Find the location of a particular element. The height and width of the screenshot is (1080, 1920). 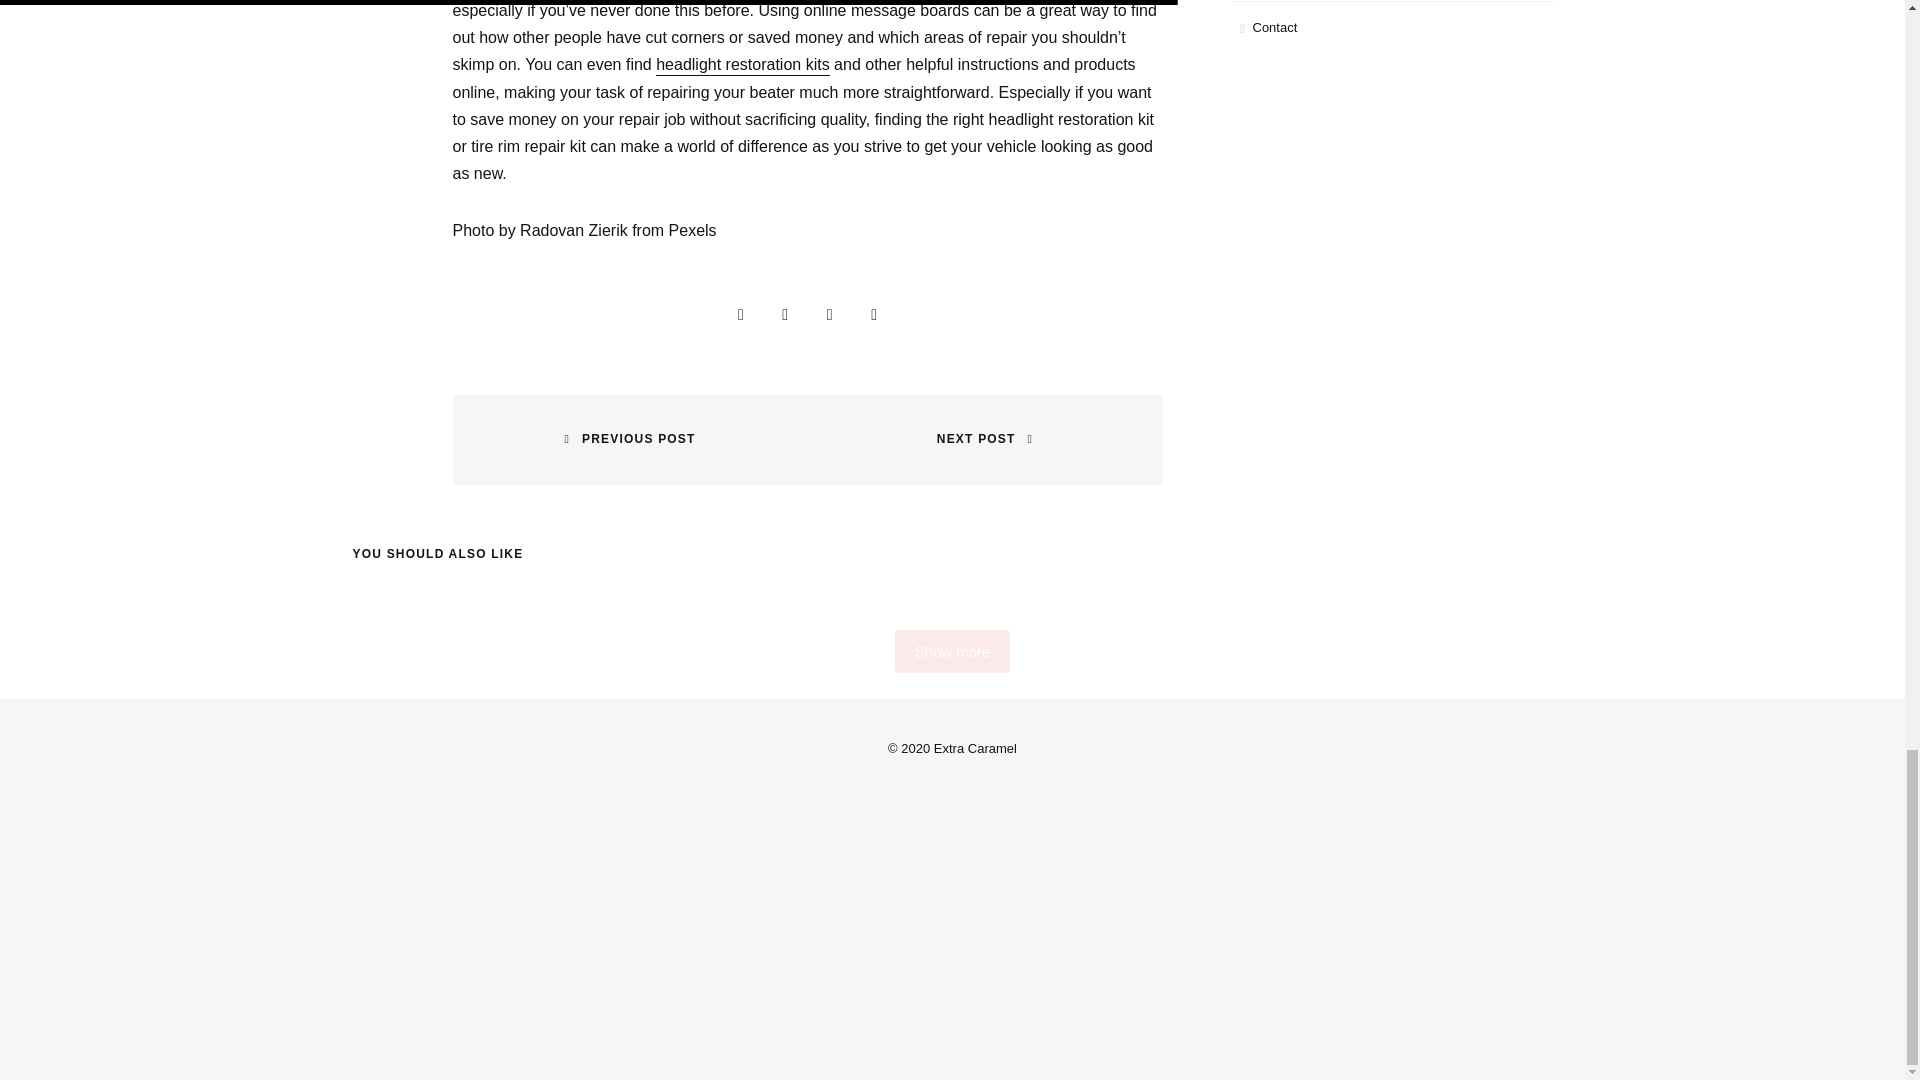

Pinterest is located at coordinates (874, 314).